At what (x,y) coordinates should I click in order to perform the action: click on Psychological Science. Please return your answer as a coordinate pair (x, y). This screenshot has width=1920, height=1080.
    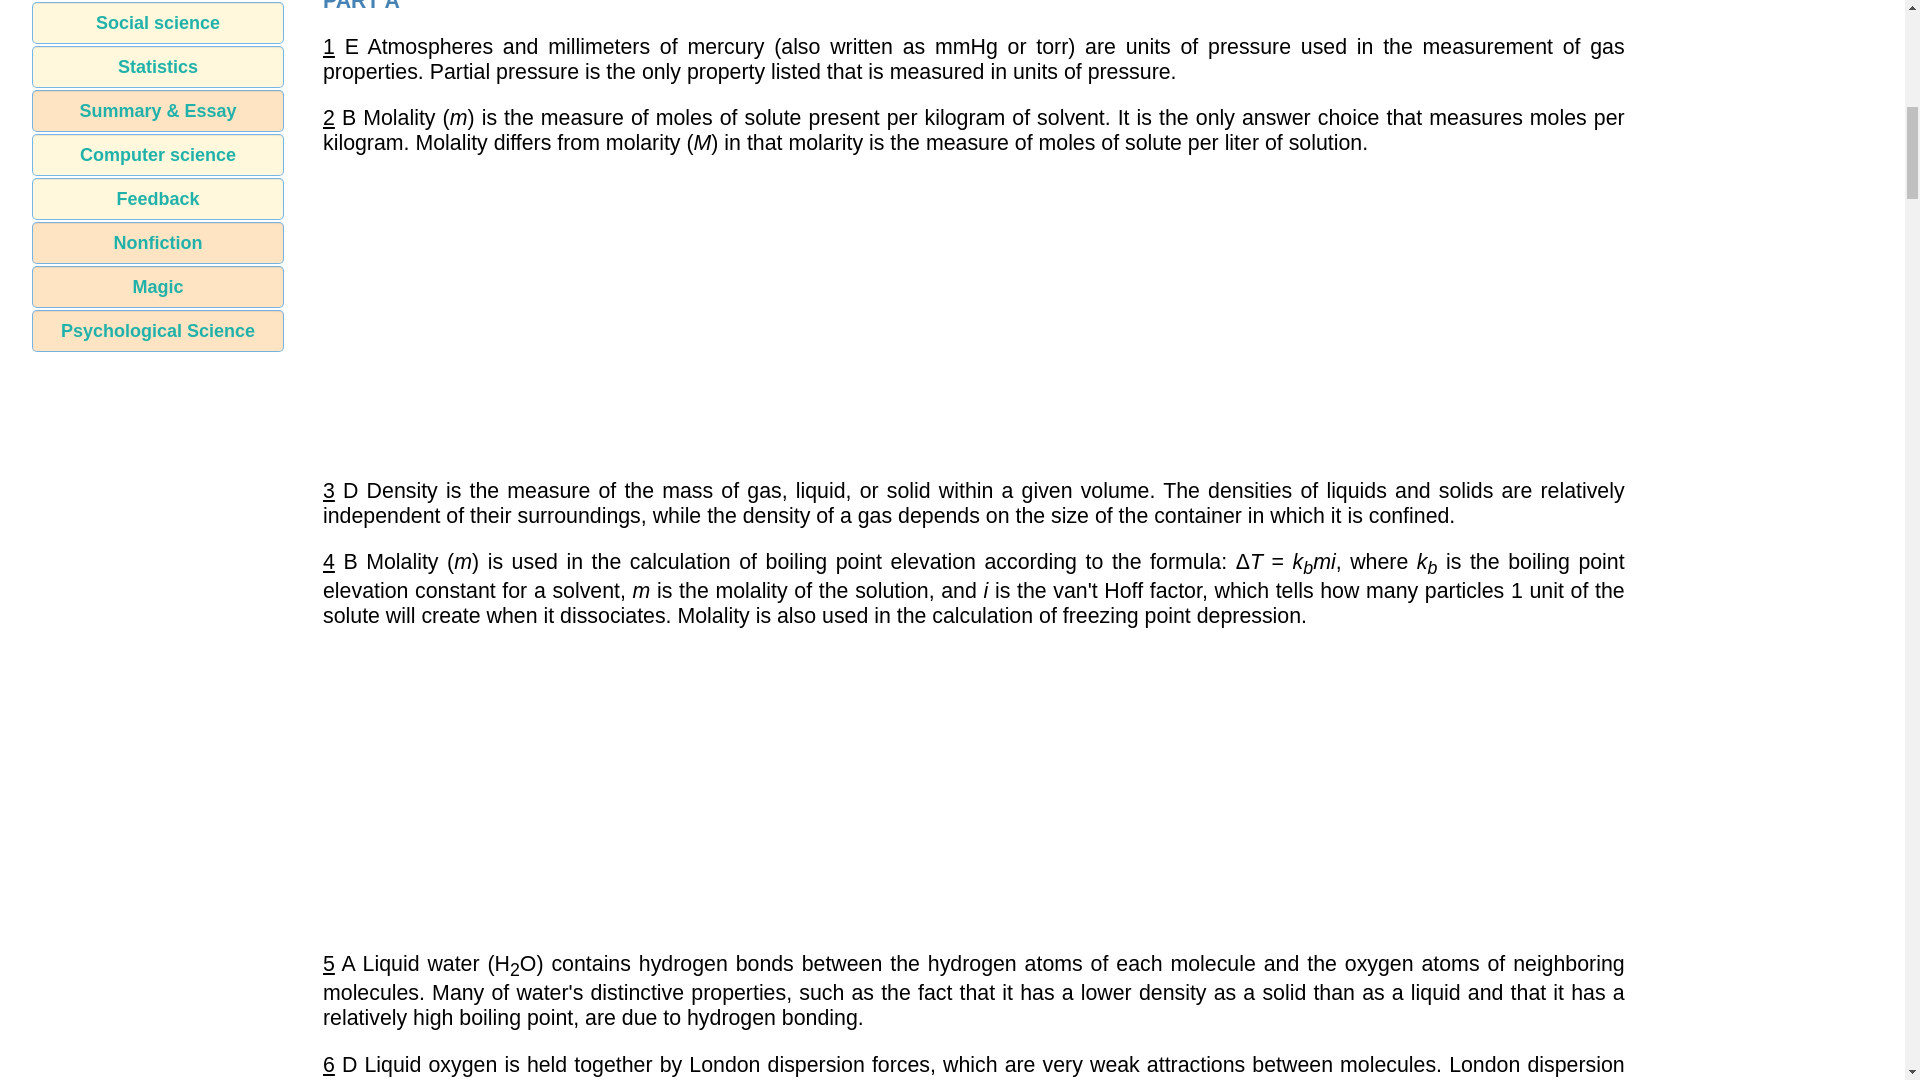
    Looking at the image, I should click on (158, 330).